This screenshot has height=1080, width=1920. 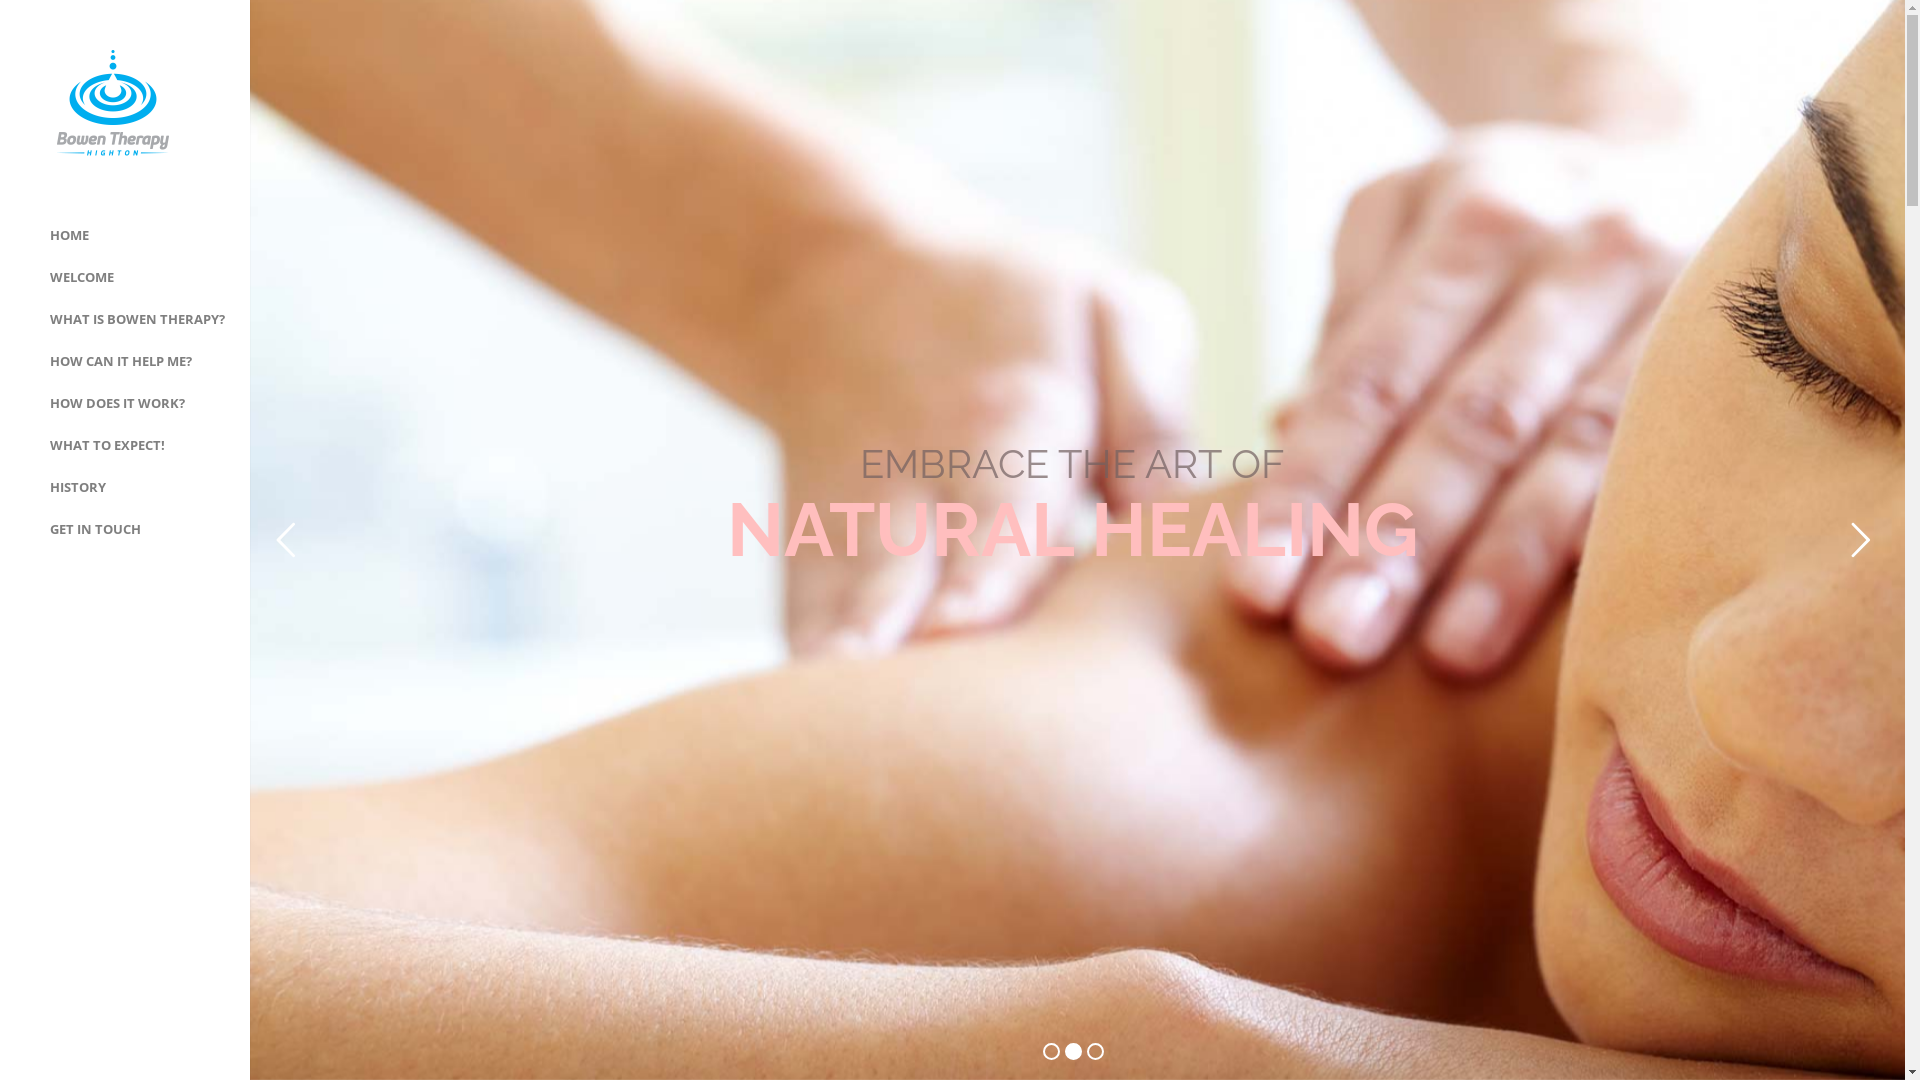 What do you see at coordinates (82, 277) in the screenshot?
I see `WELCOME` at bounding box center [82, 277].